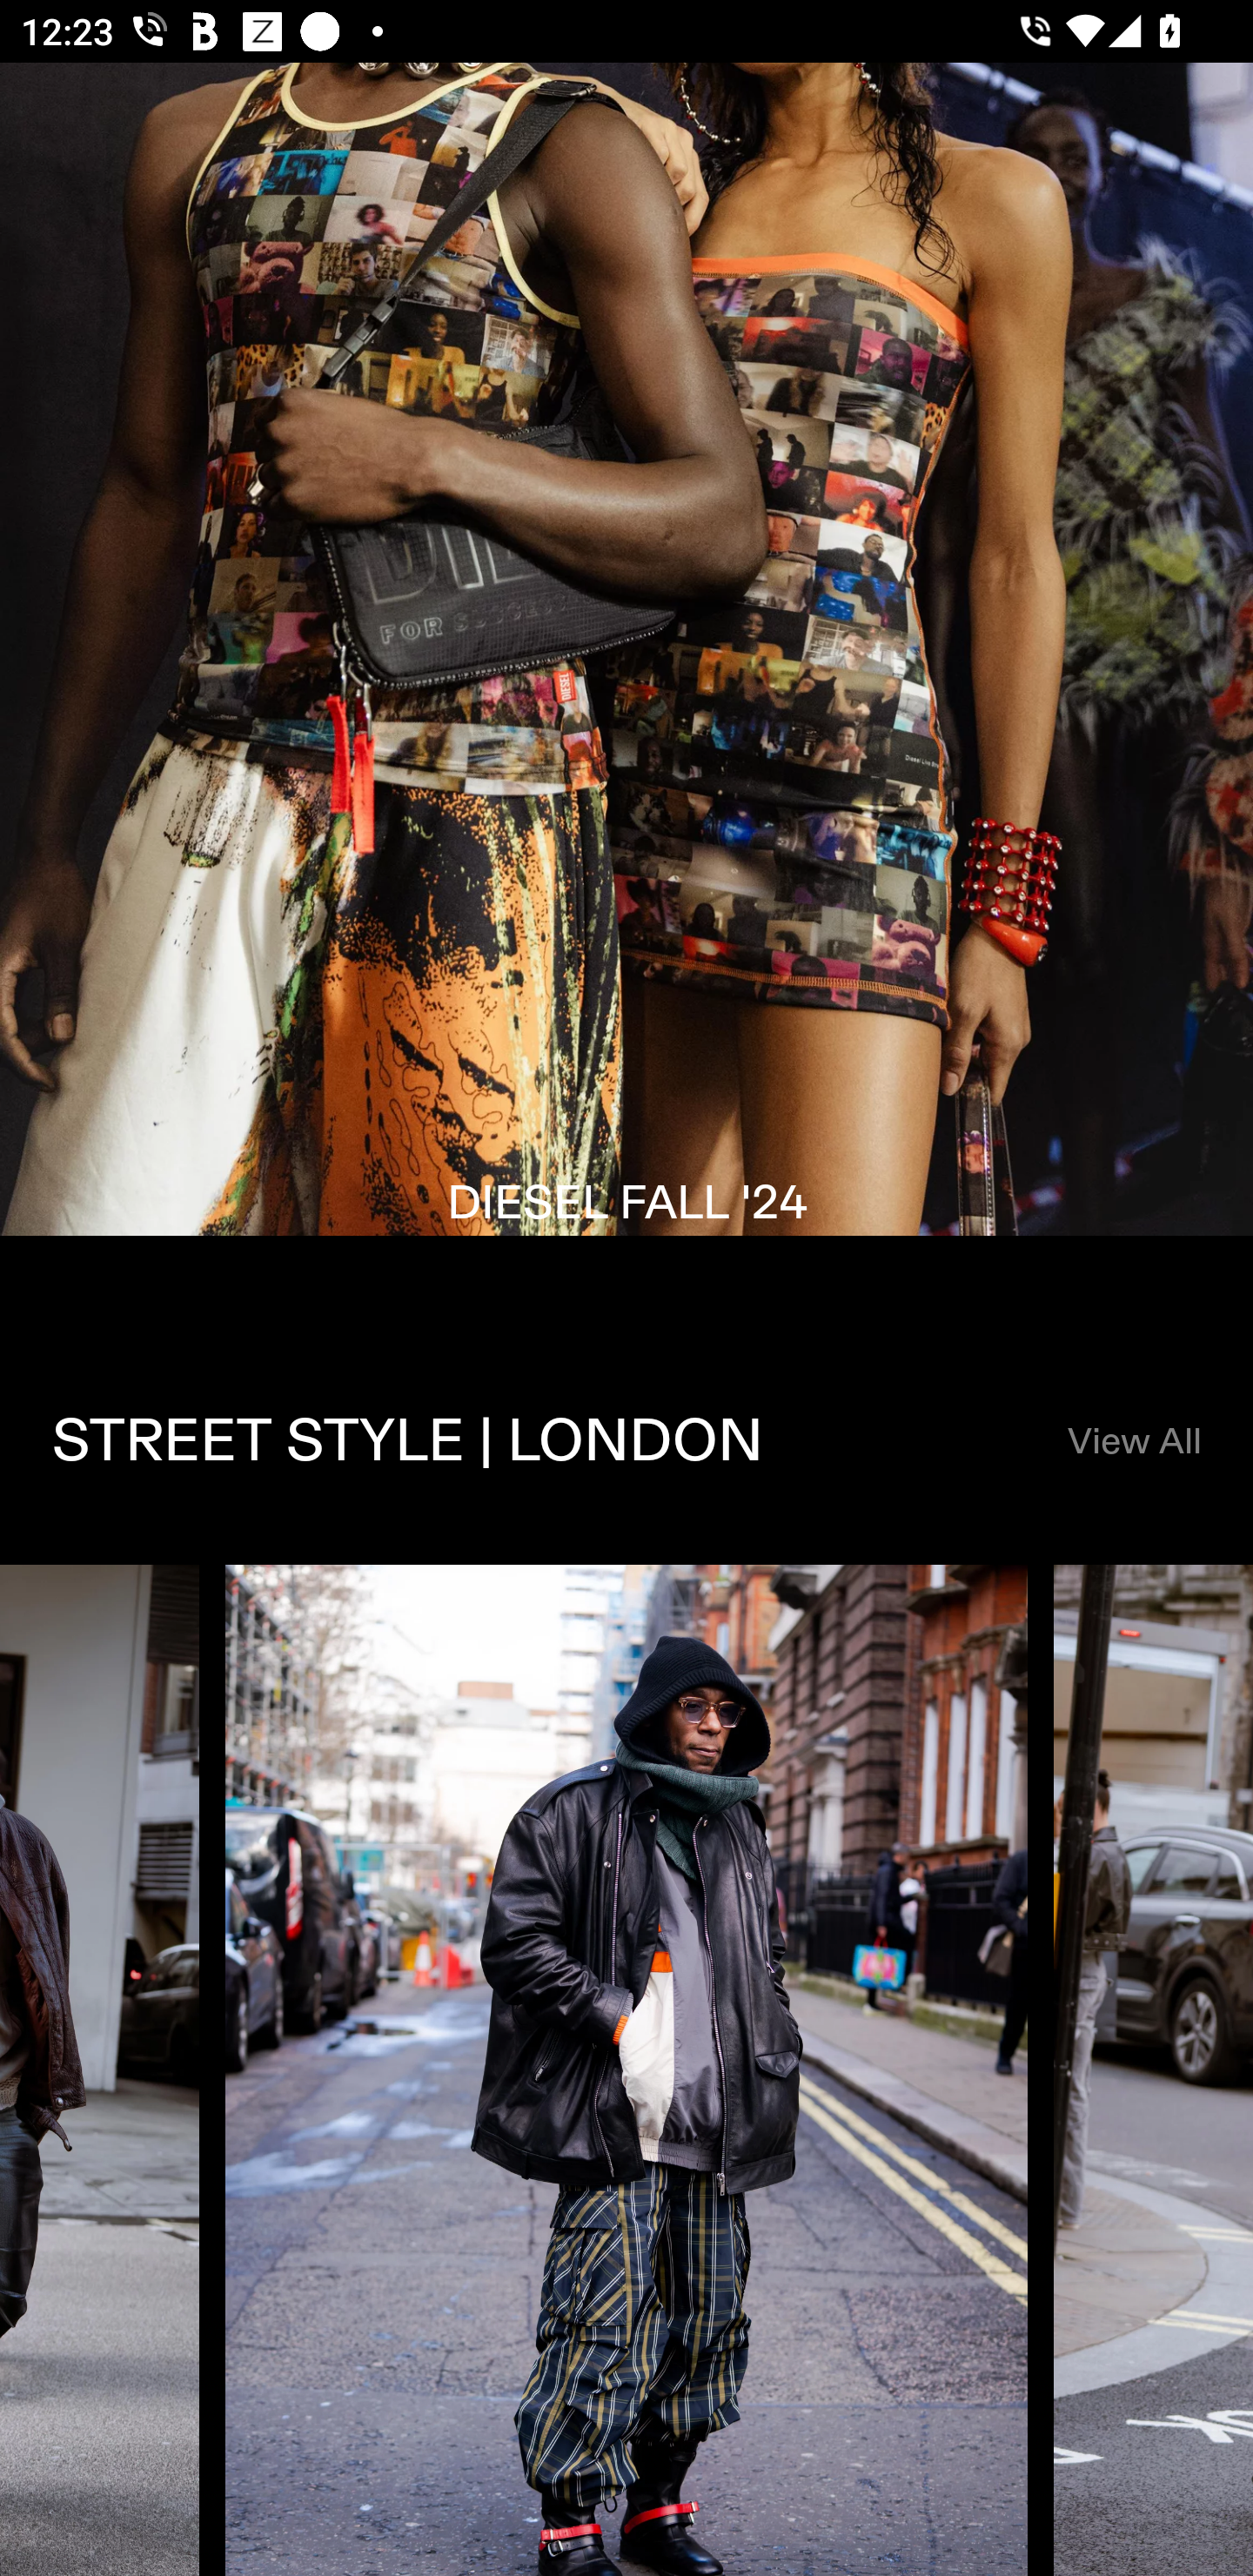 The width and height of the screenshot is (1253, 2576). What do you see at coordinates (626, 690) in the screenshot?
I see `FIRST LOOKS DIESEL FALL '24` at bounding box center [626, 690].